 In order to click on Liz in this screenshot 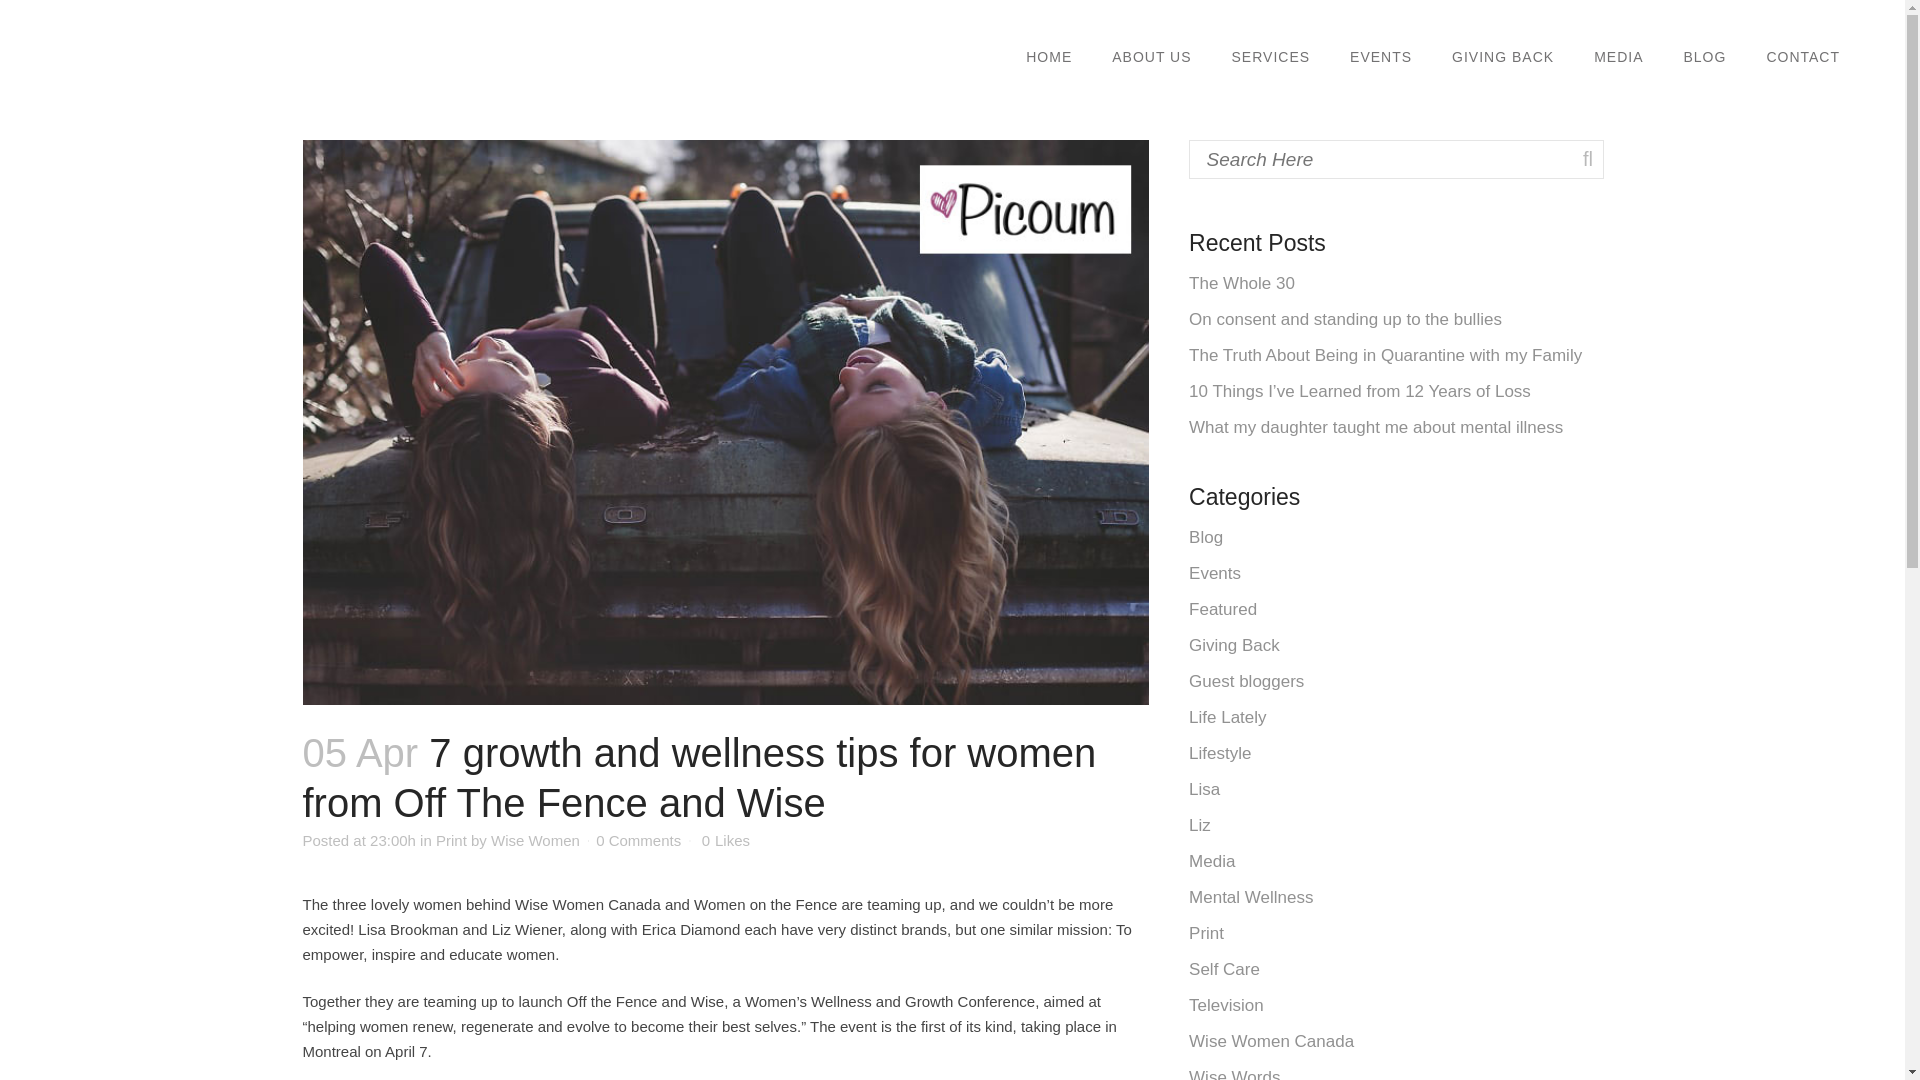, I will do `click(1200, 825)`.